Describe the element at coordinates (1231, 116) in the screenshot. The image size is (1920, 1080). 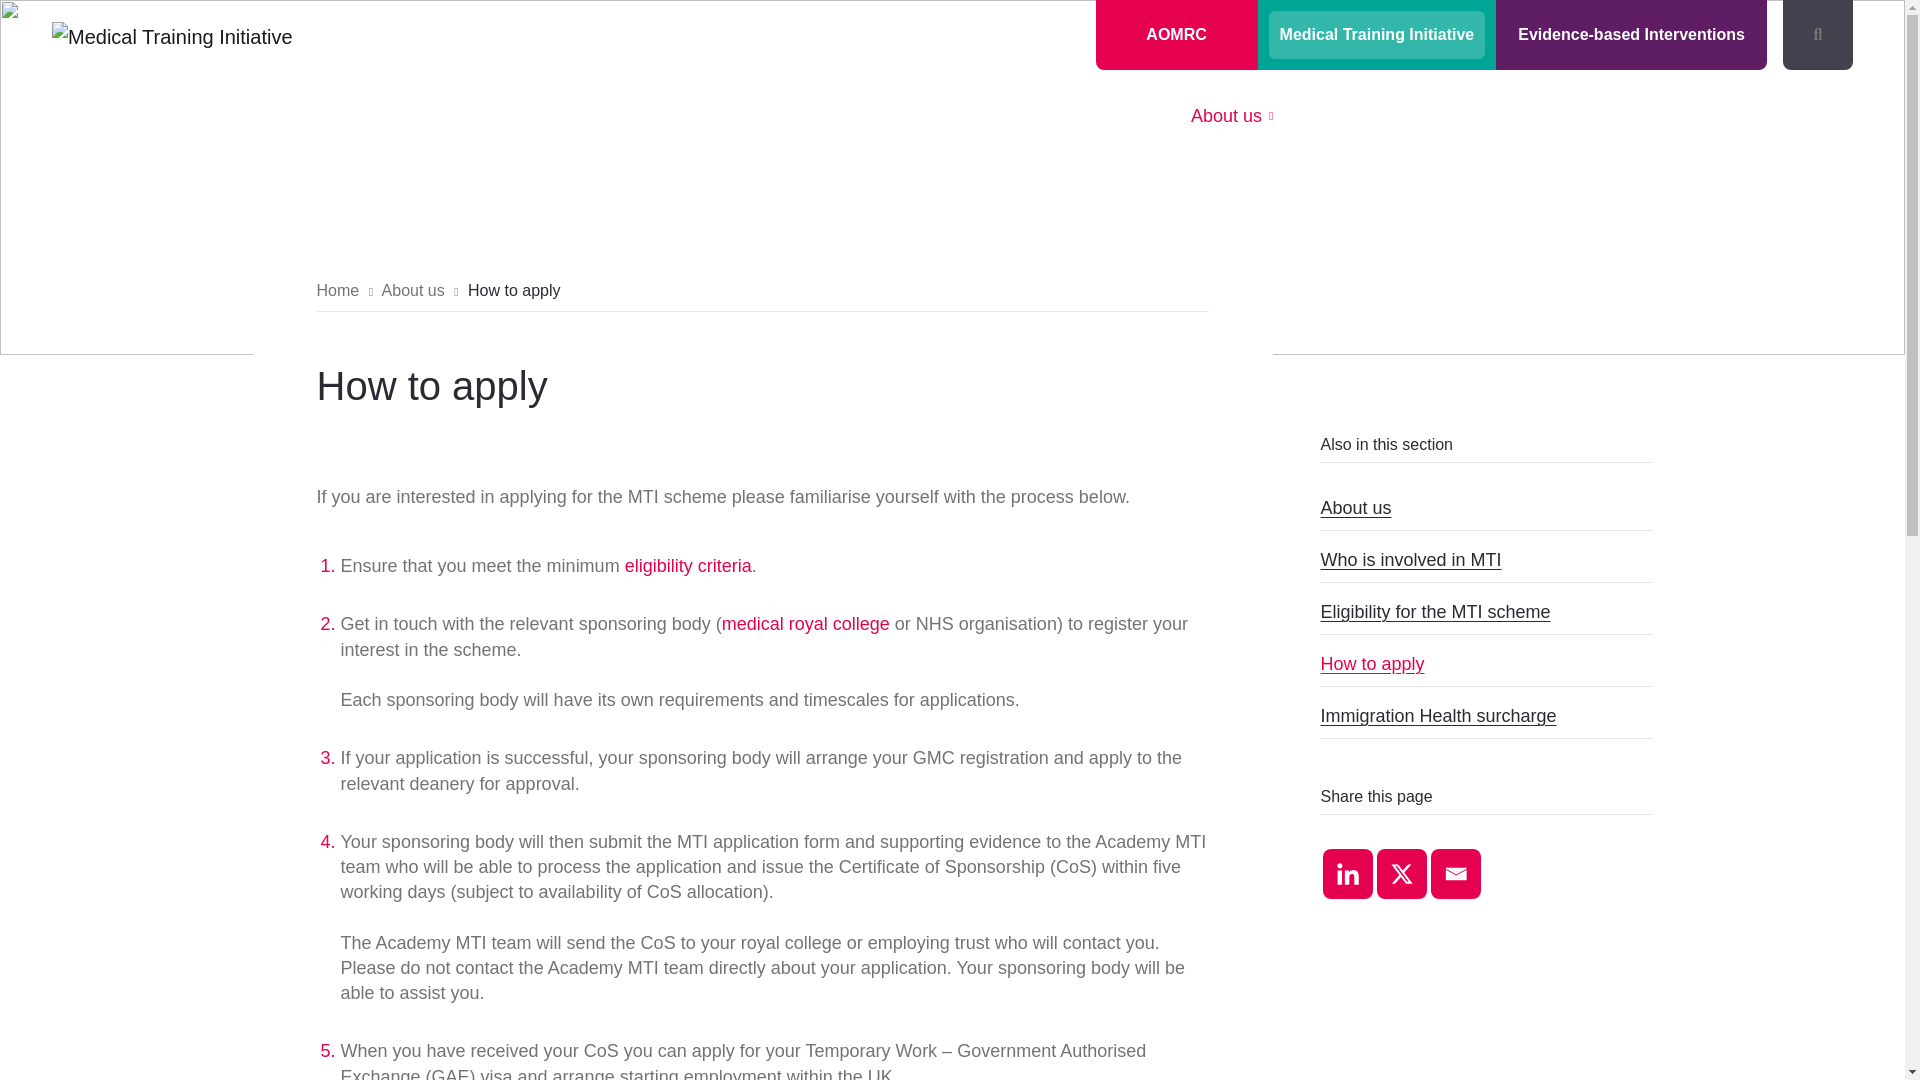
I see `About us` at that location.